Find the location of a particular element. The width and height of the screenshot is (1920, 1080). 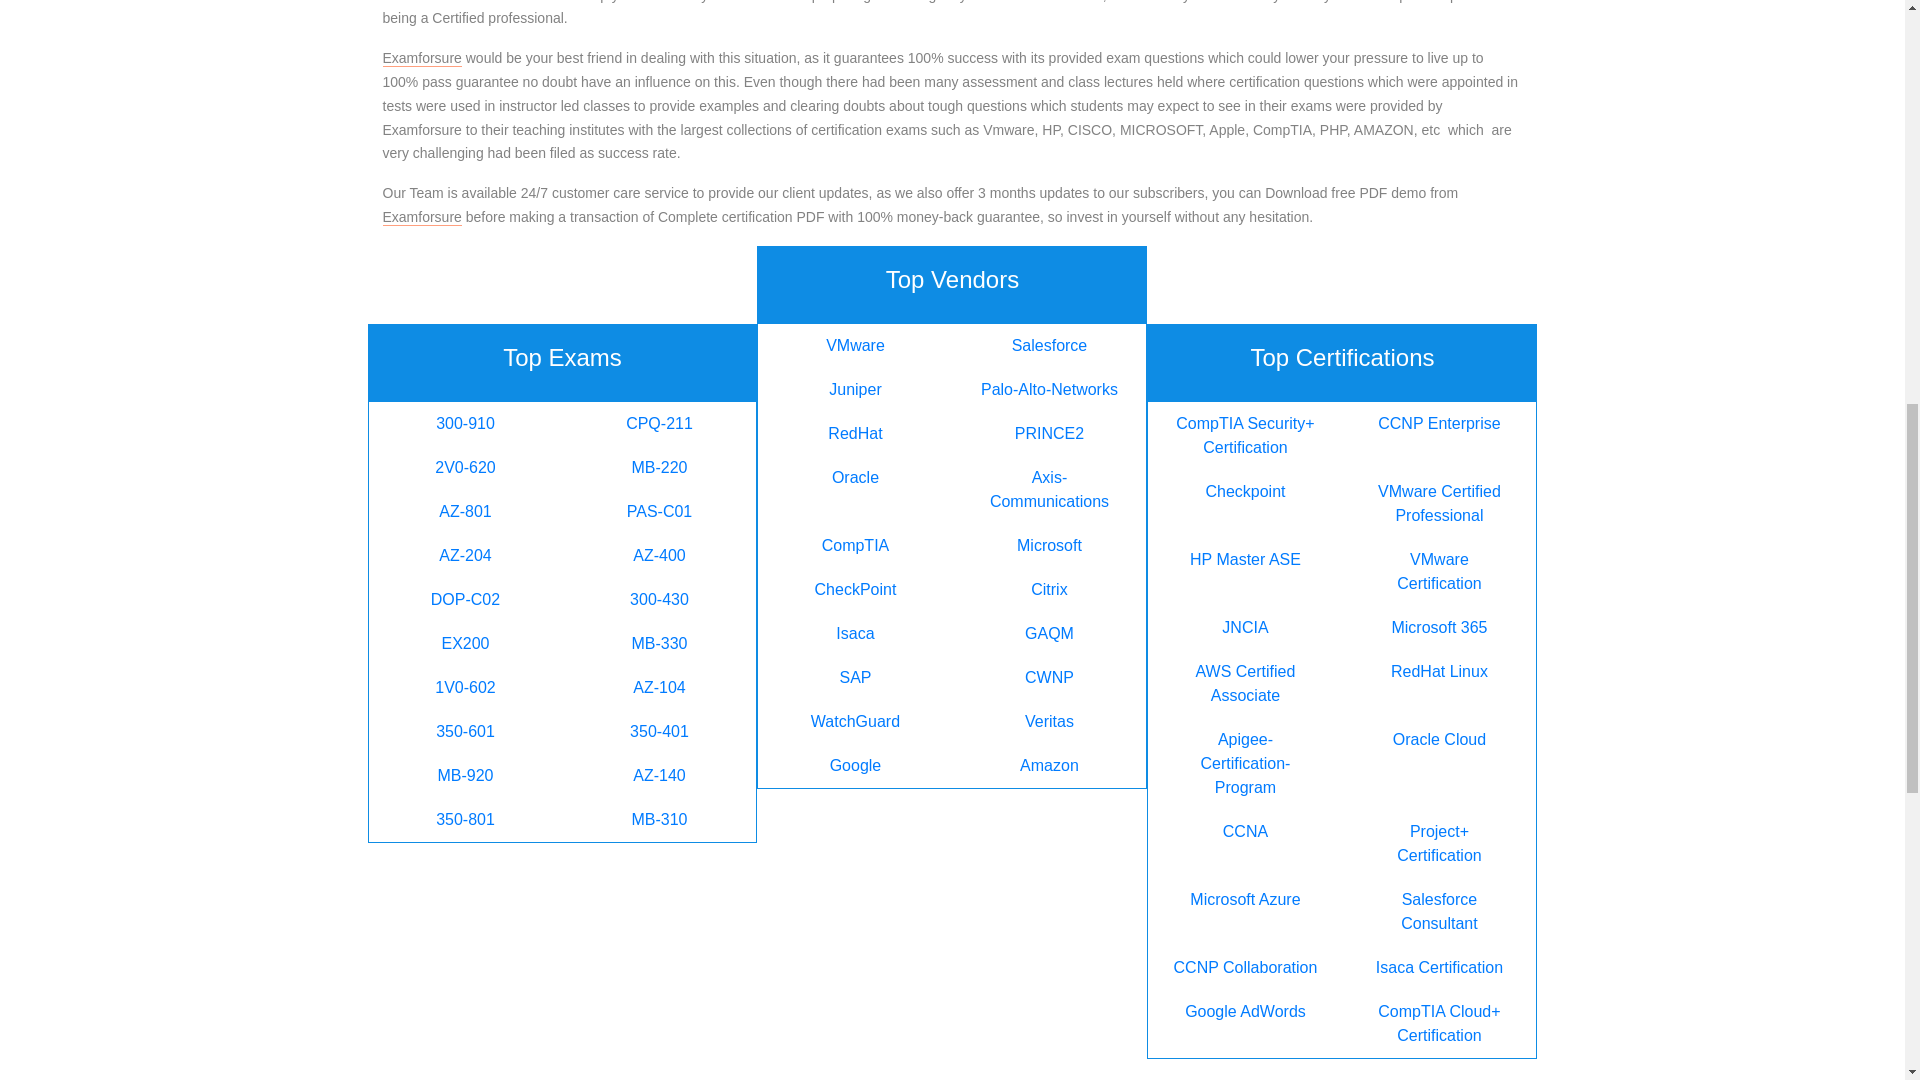

300-910 is located at coordinates (466, 424).